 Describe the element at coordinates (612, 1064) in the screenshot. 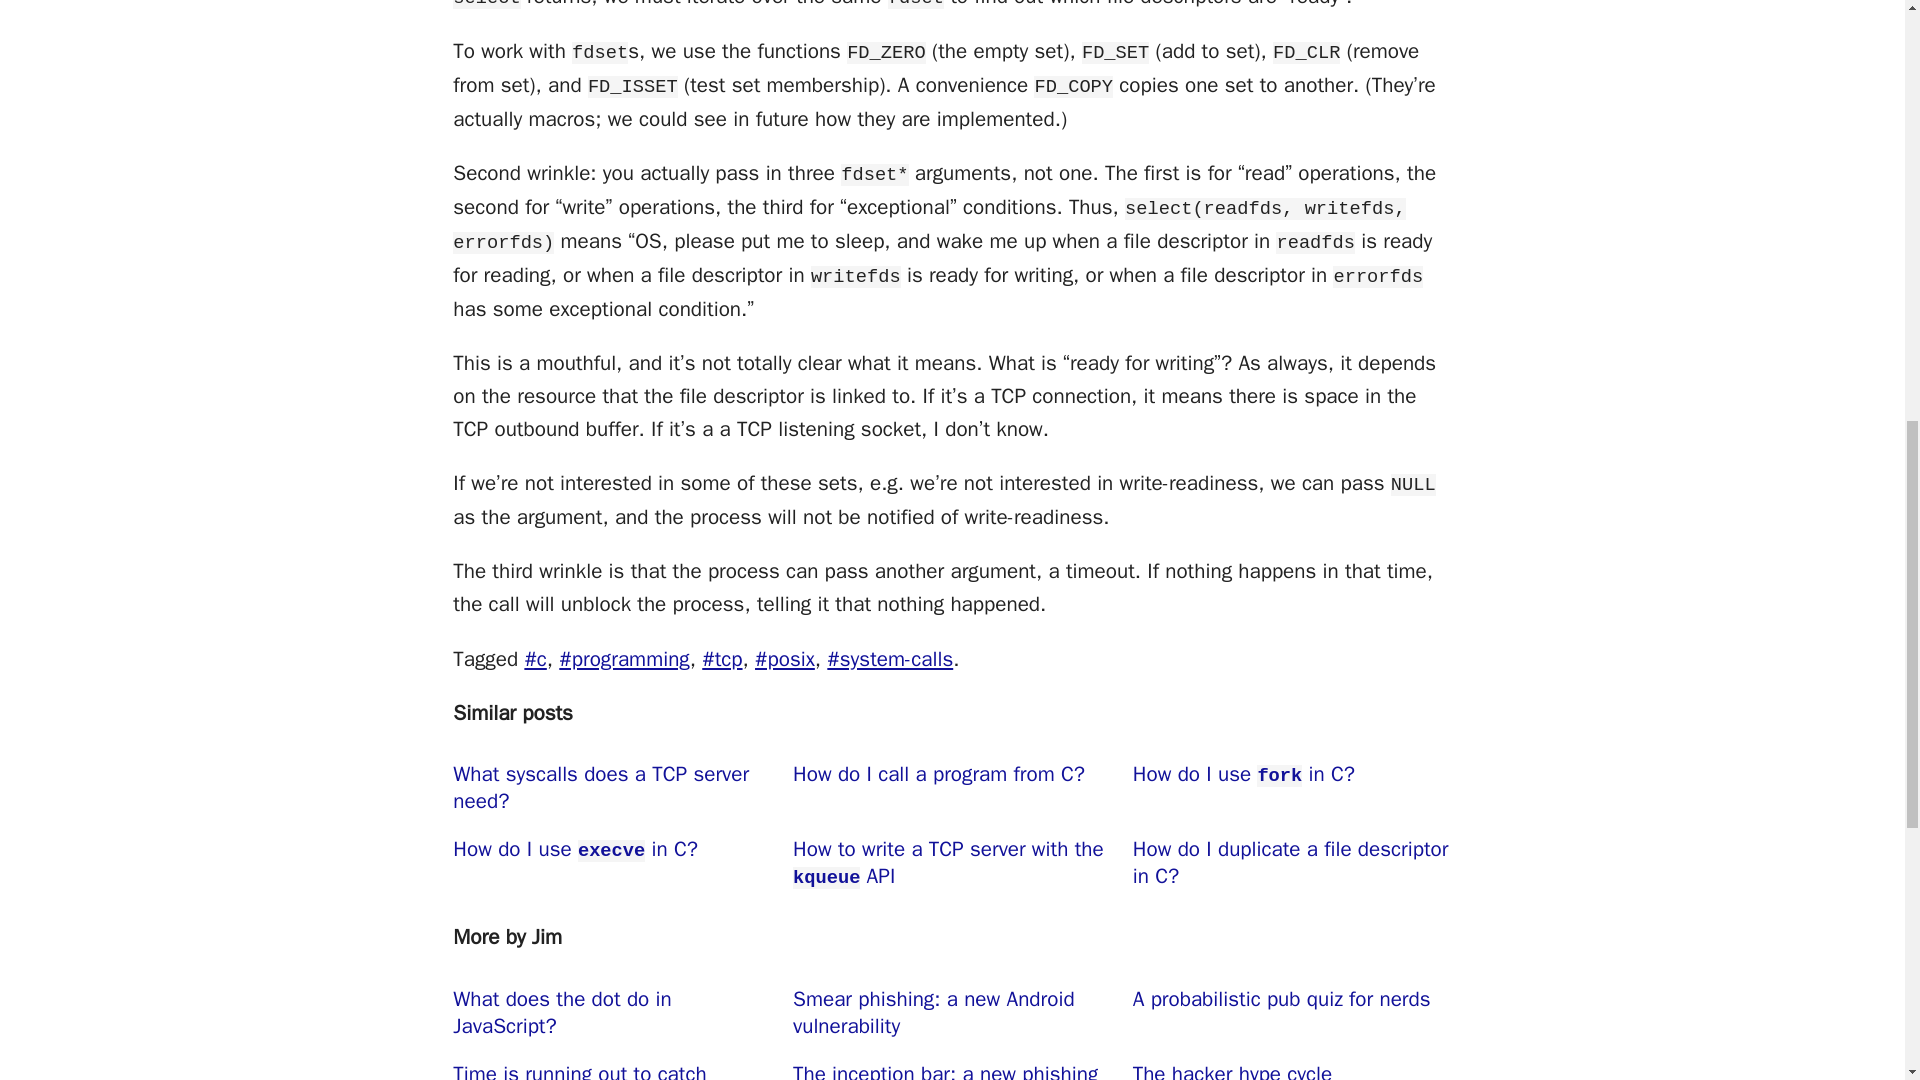

I see `Time is running out to catch COVID-19` at that location.